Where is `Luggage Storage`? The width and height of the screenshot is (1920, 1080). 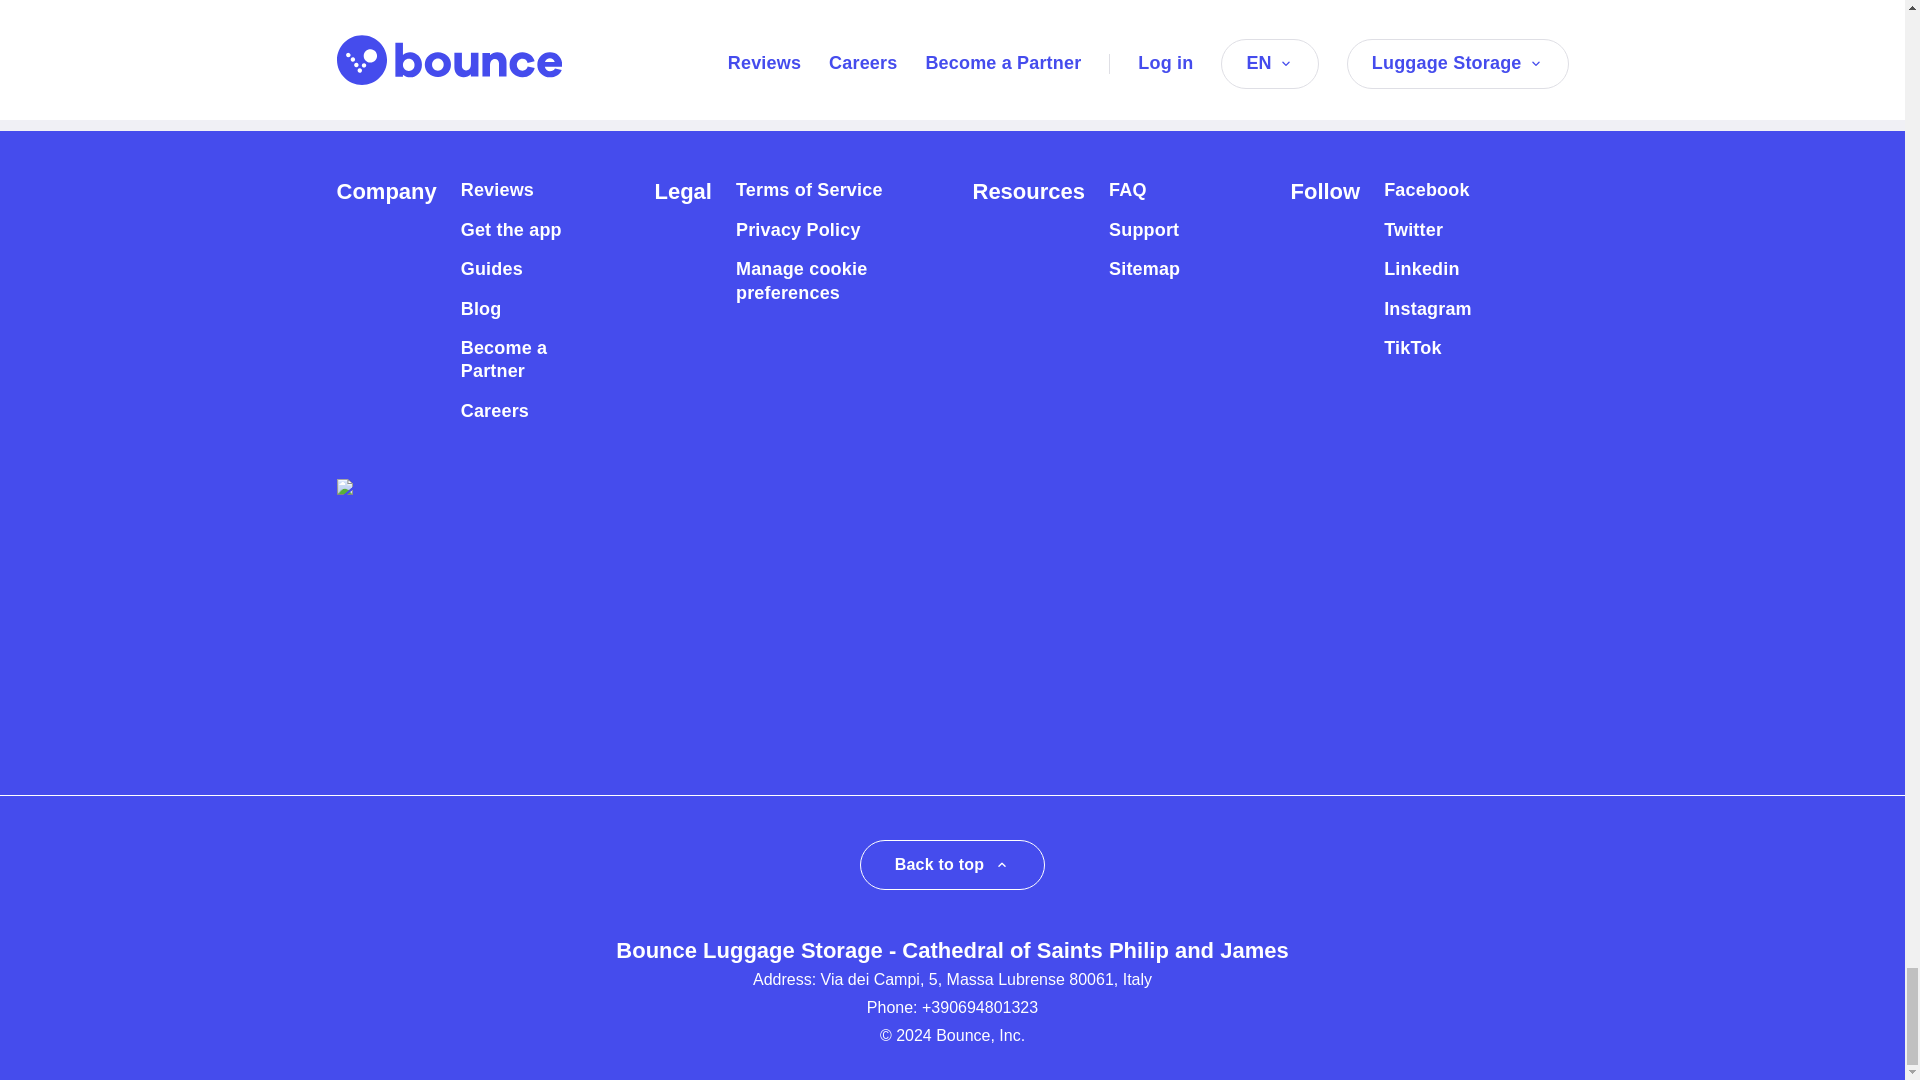 Luggage Storage is located at coordinates (506, 95).